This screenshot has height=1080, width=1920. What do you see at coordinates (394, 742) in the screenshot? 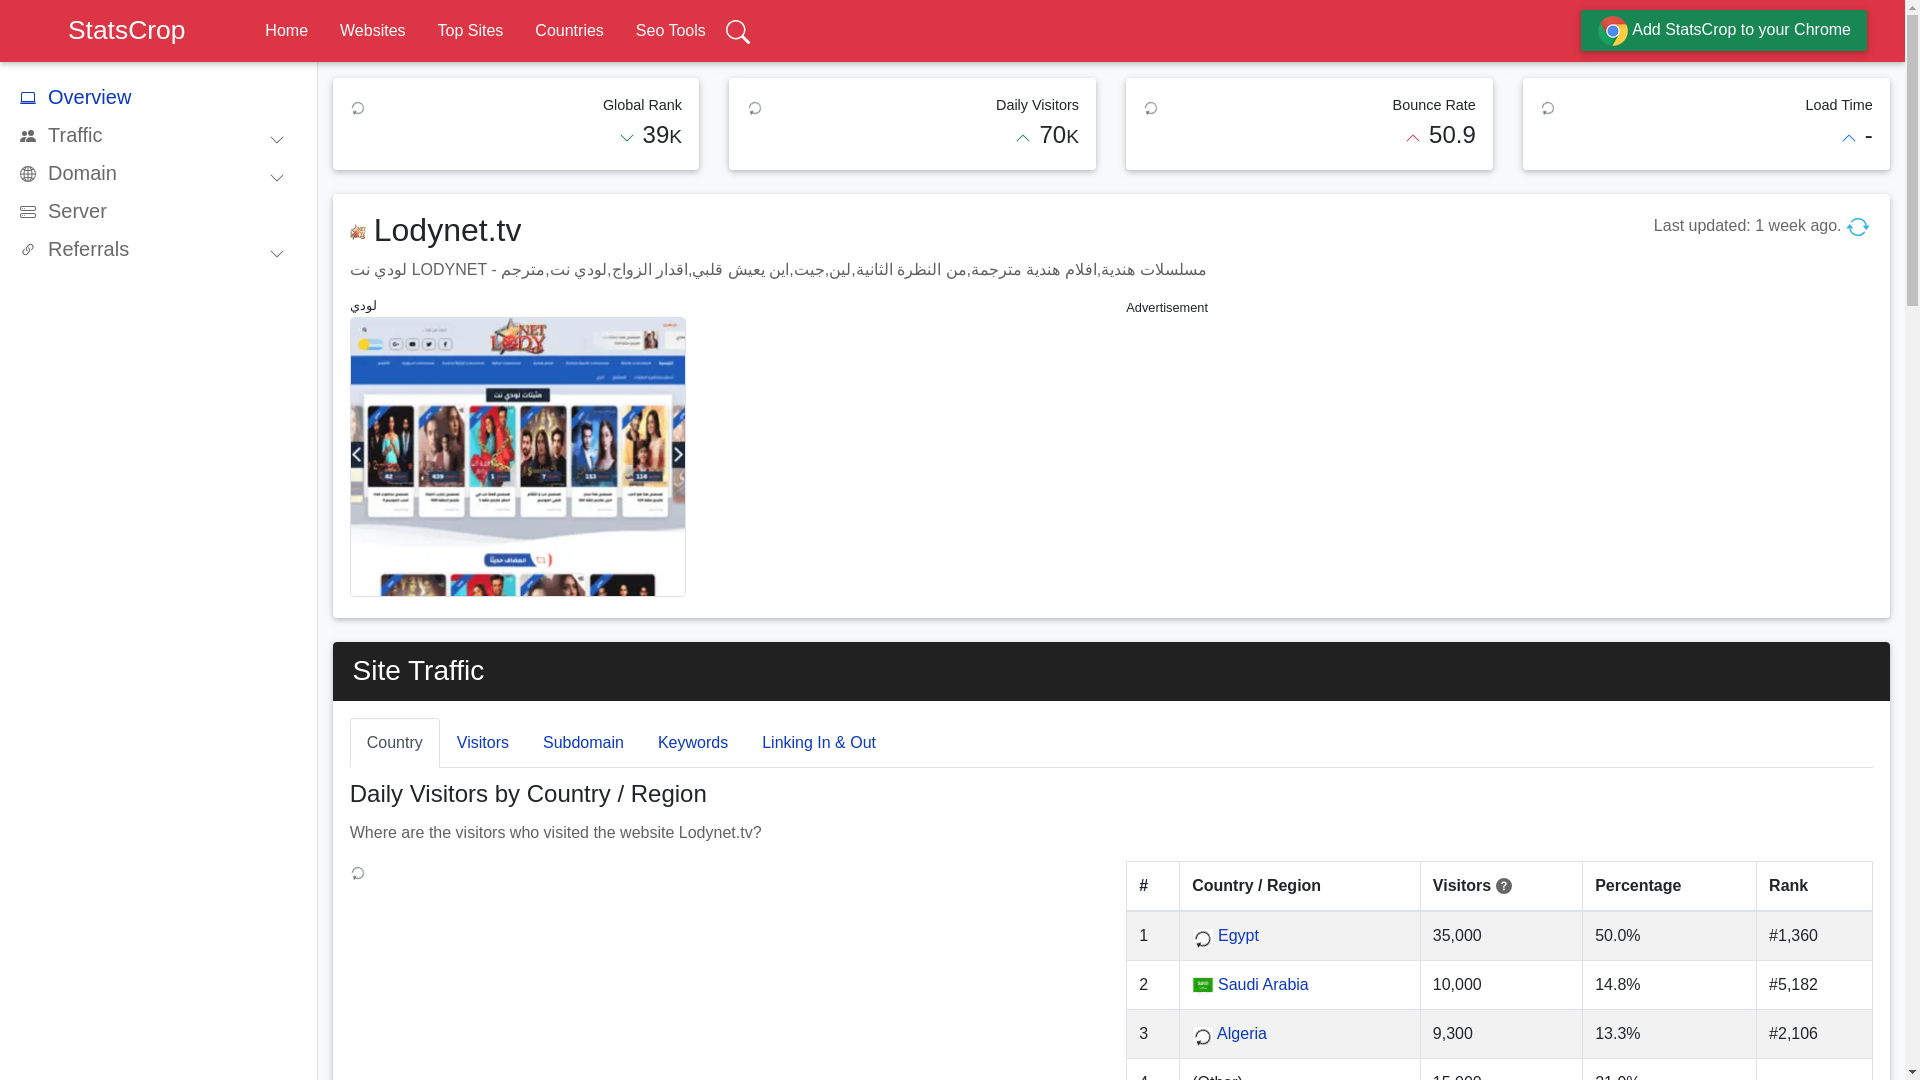
I see `Country` at bounding box center [394, 742].